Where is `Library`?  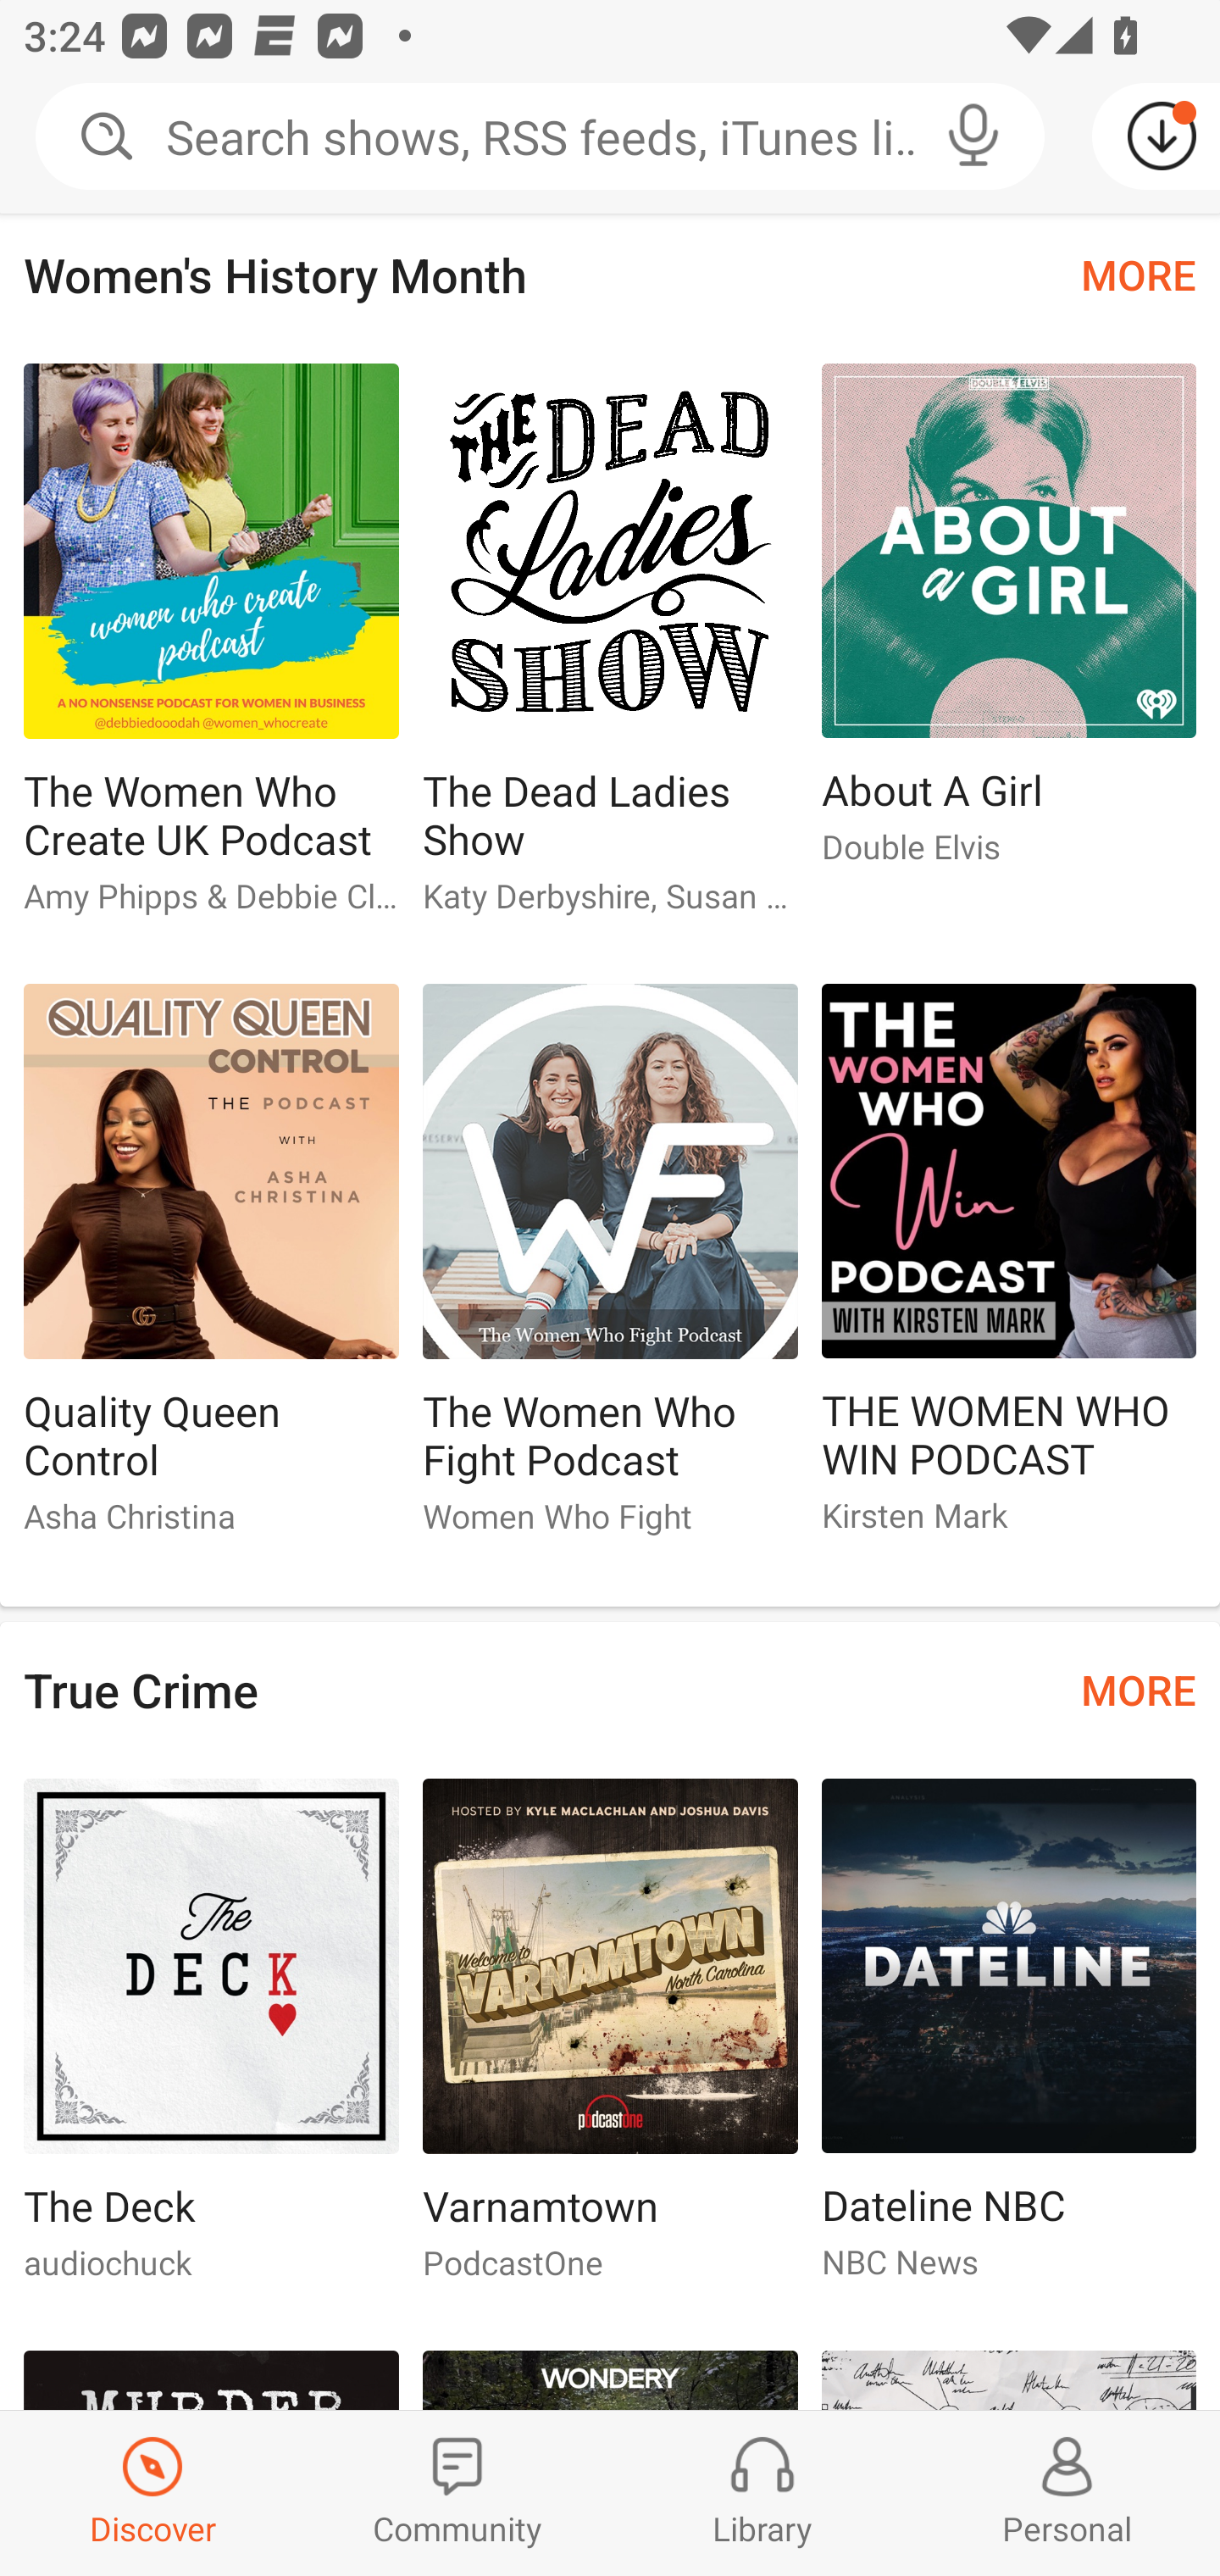
Library is located at coordinates (762, 2493).